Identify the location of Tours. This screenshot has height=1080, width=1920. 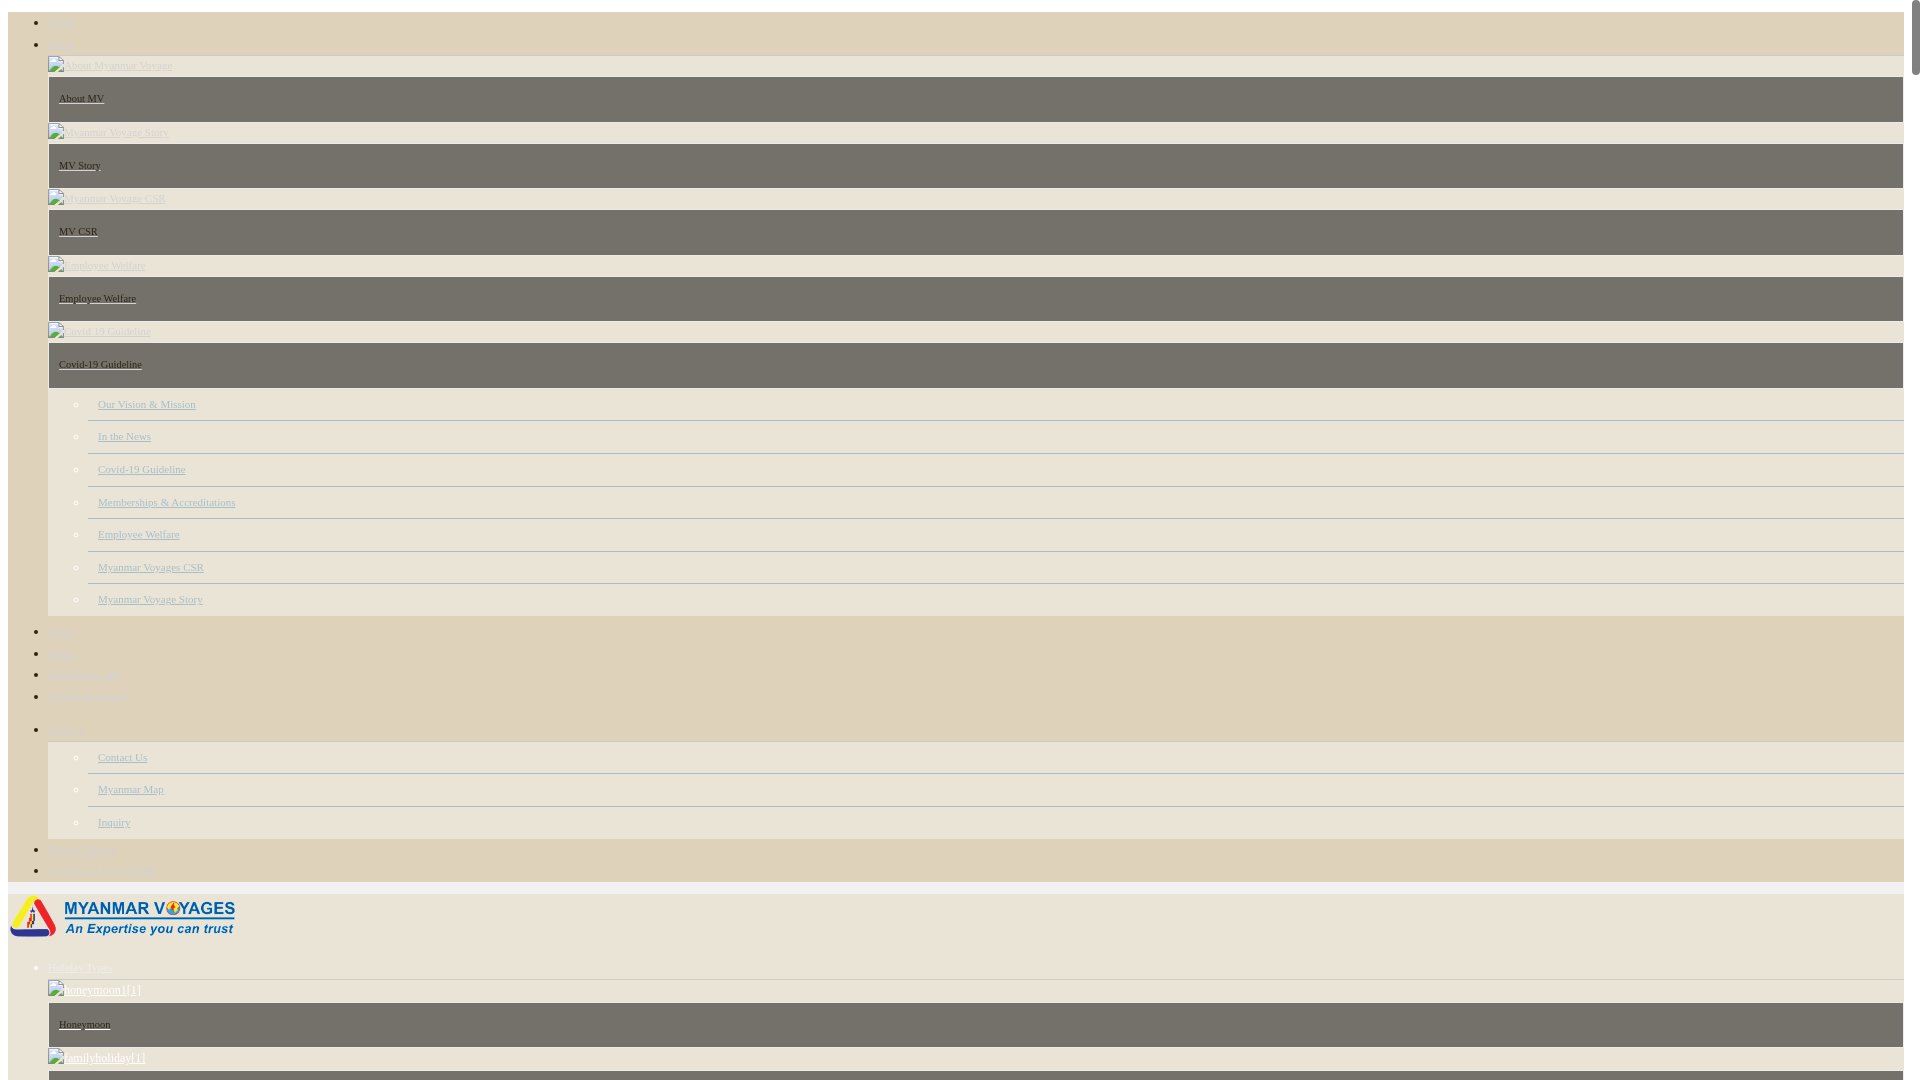
(60, 631).